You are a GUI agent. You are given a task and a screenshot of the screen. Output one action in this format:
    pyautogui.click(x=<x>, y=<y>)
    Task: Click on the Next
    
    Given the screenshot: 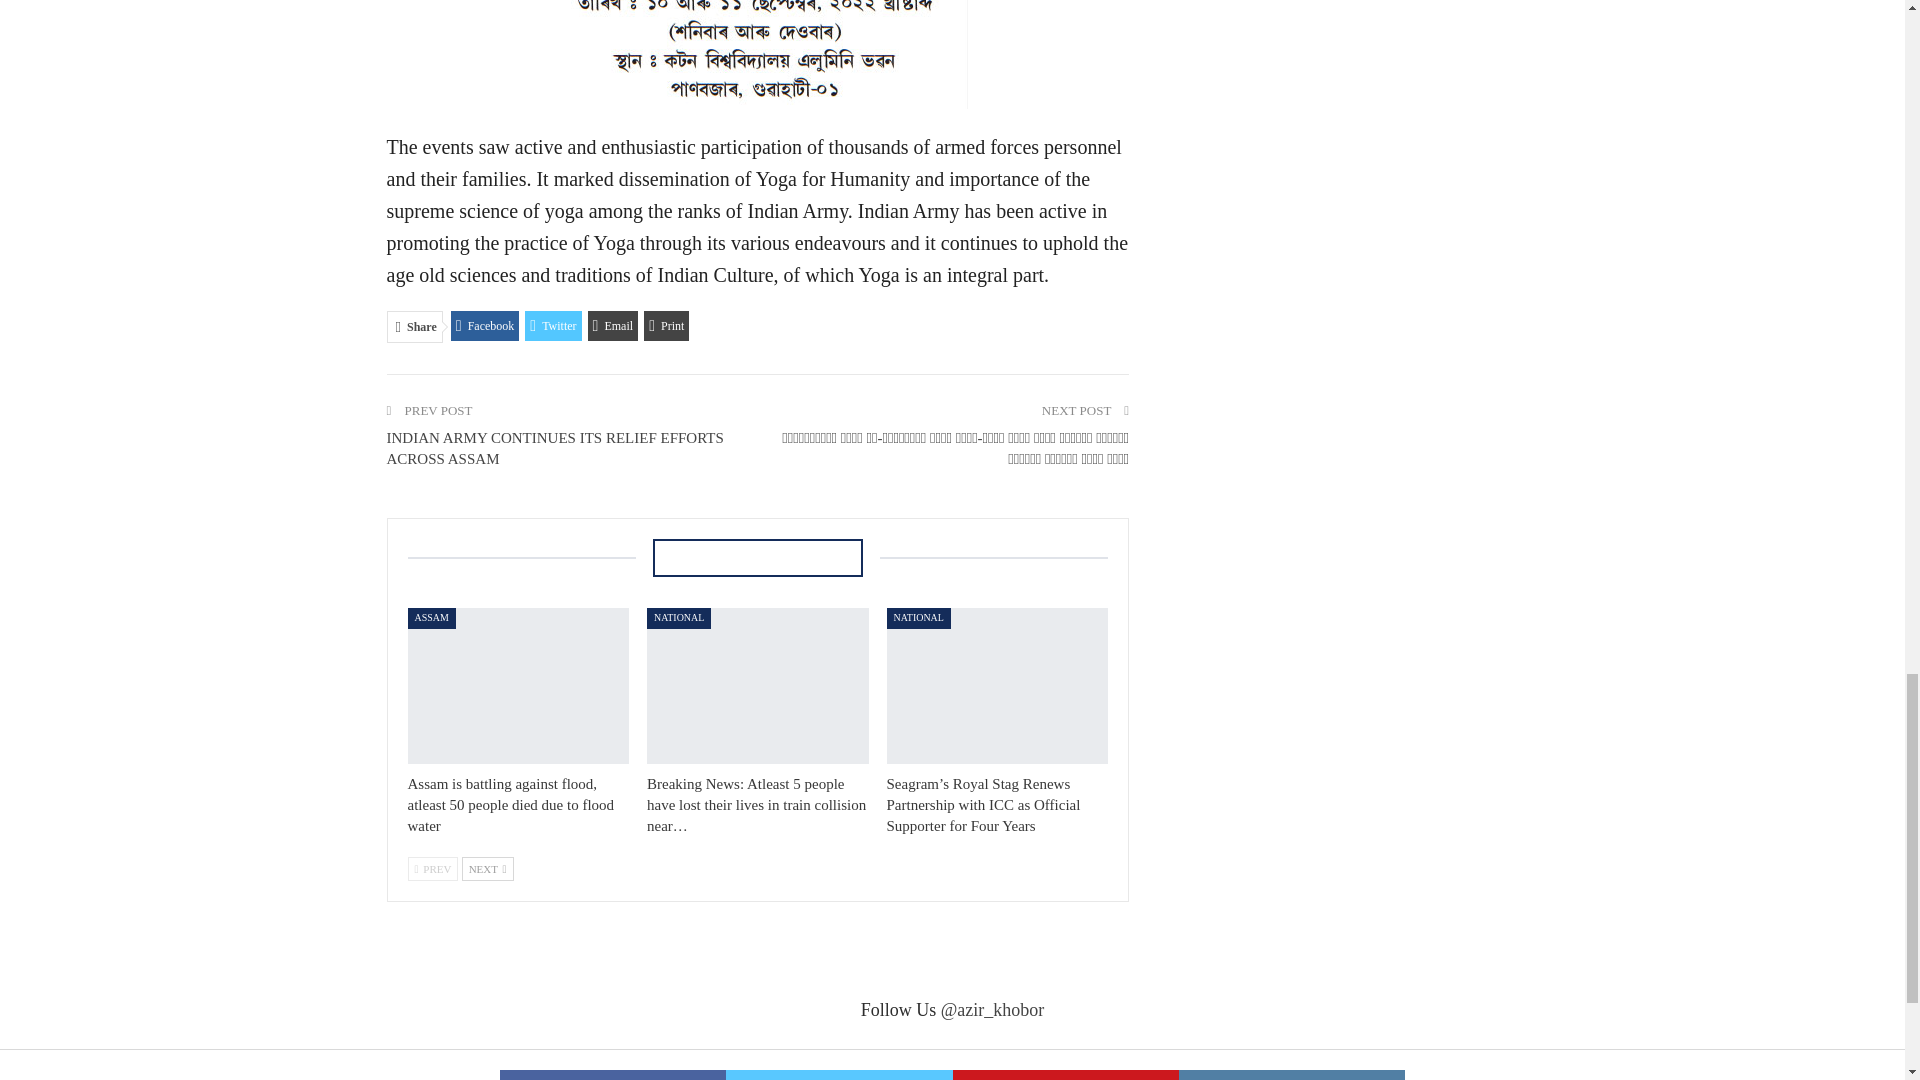 What is the action you would take?
    pyautogui.click(x=488, y=869)
    